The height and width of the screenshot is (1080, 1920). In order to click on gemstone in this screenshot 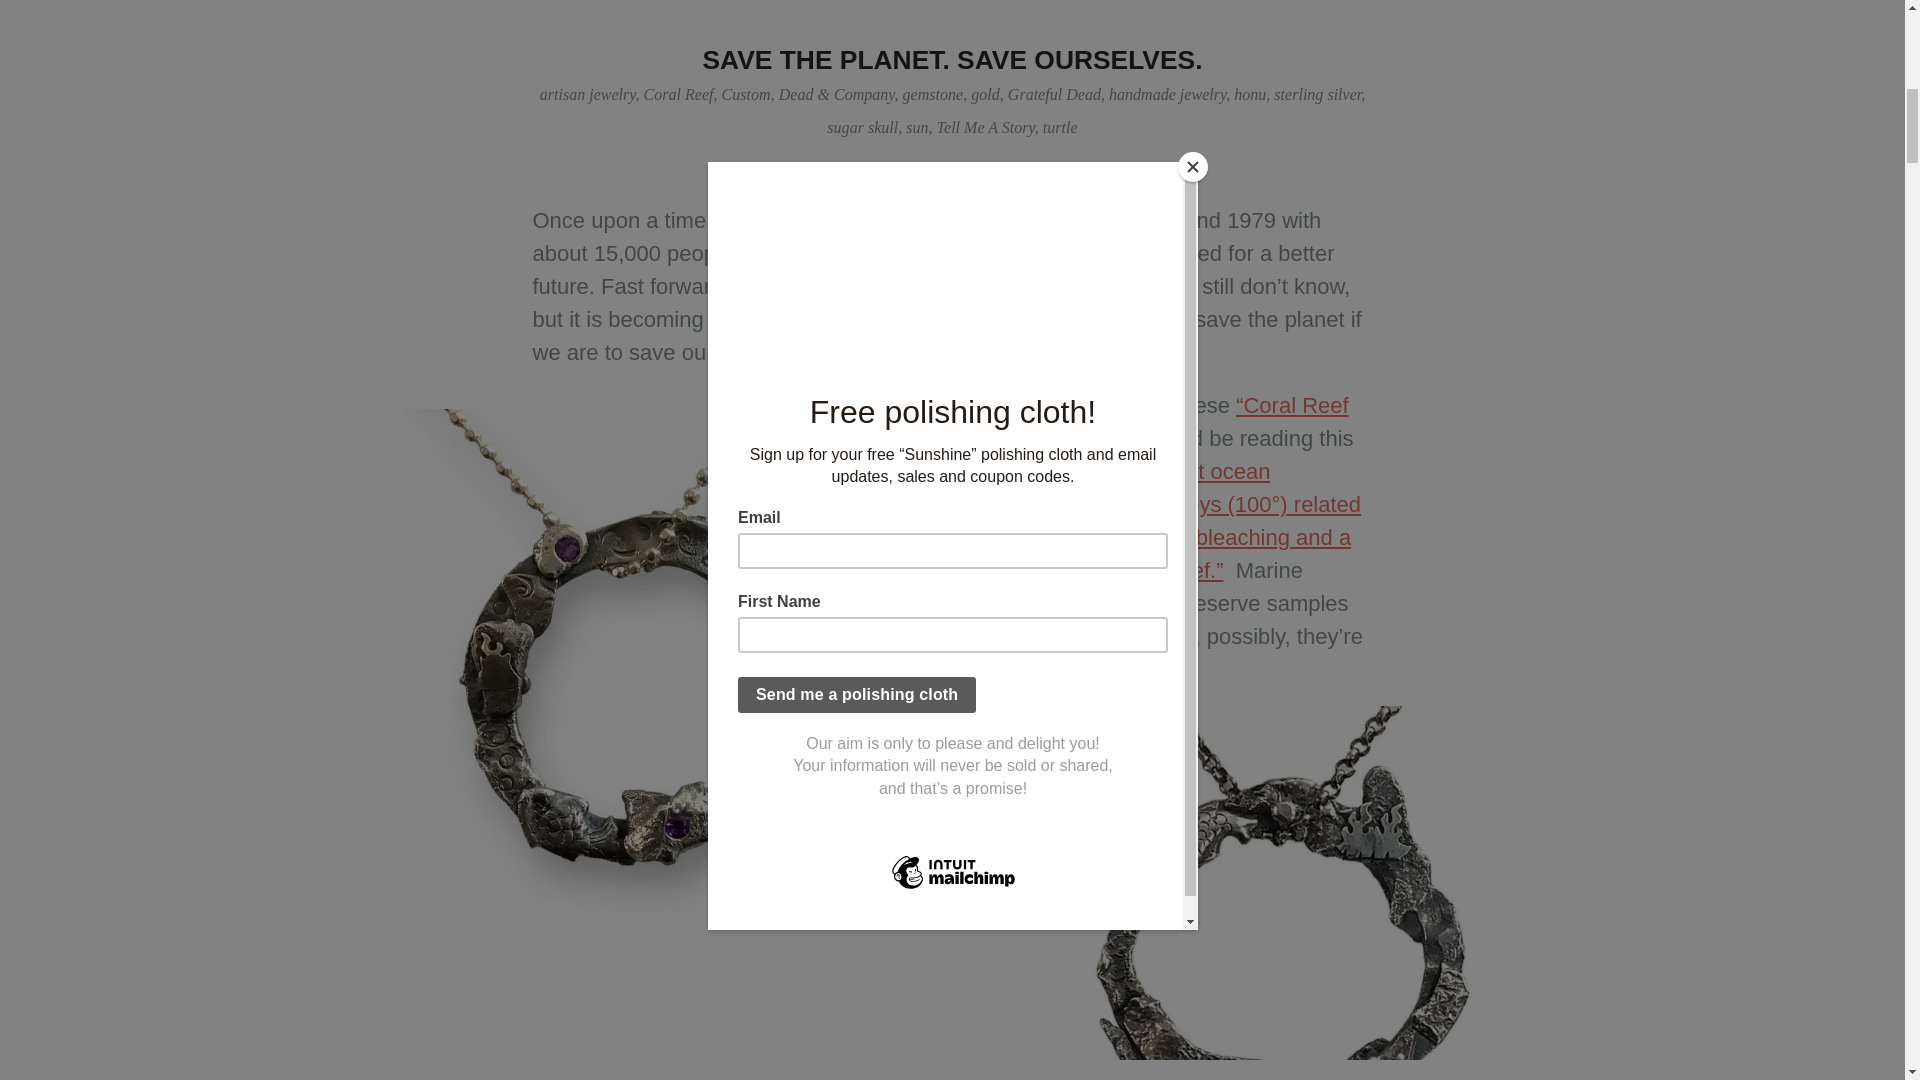, I will do `click(932, 94)`.